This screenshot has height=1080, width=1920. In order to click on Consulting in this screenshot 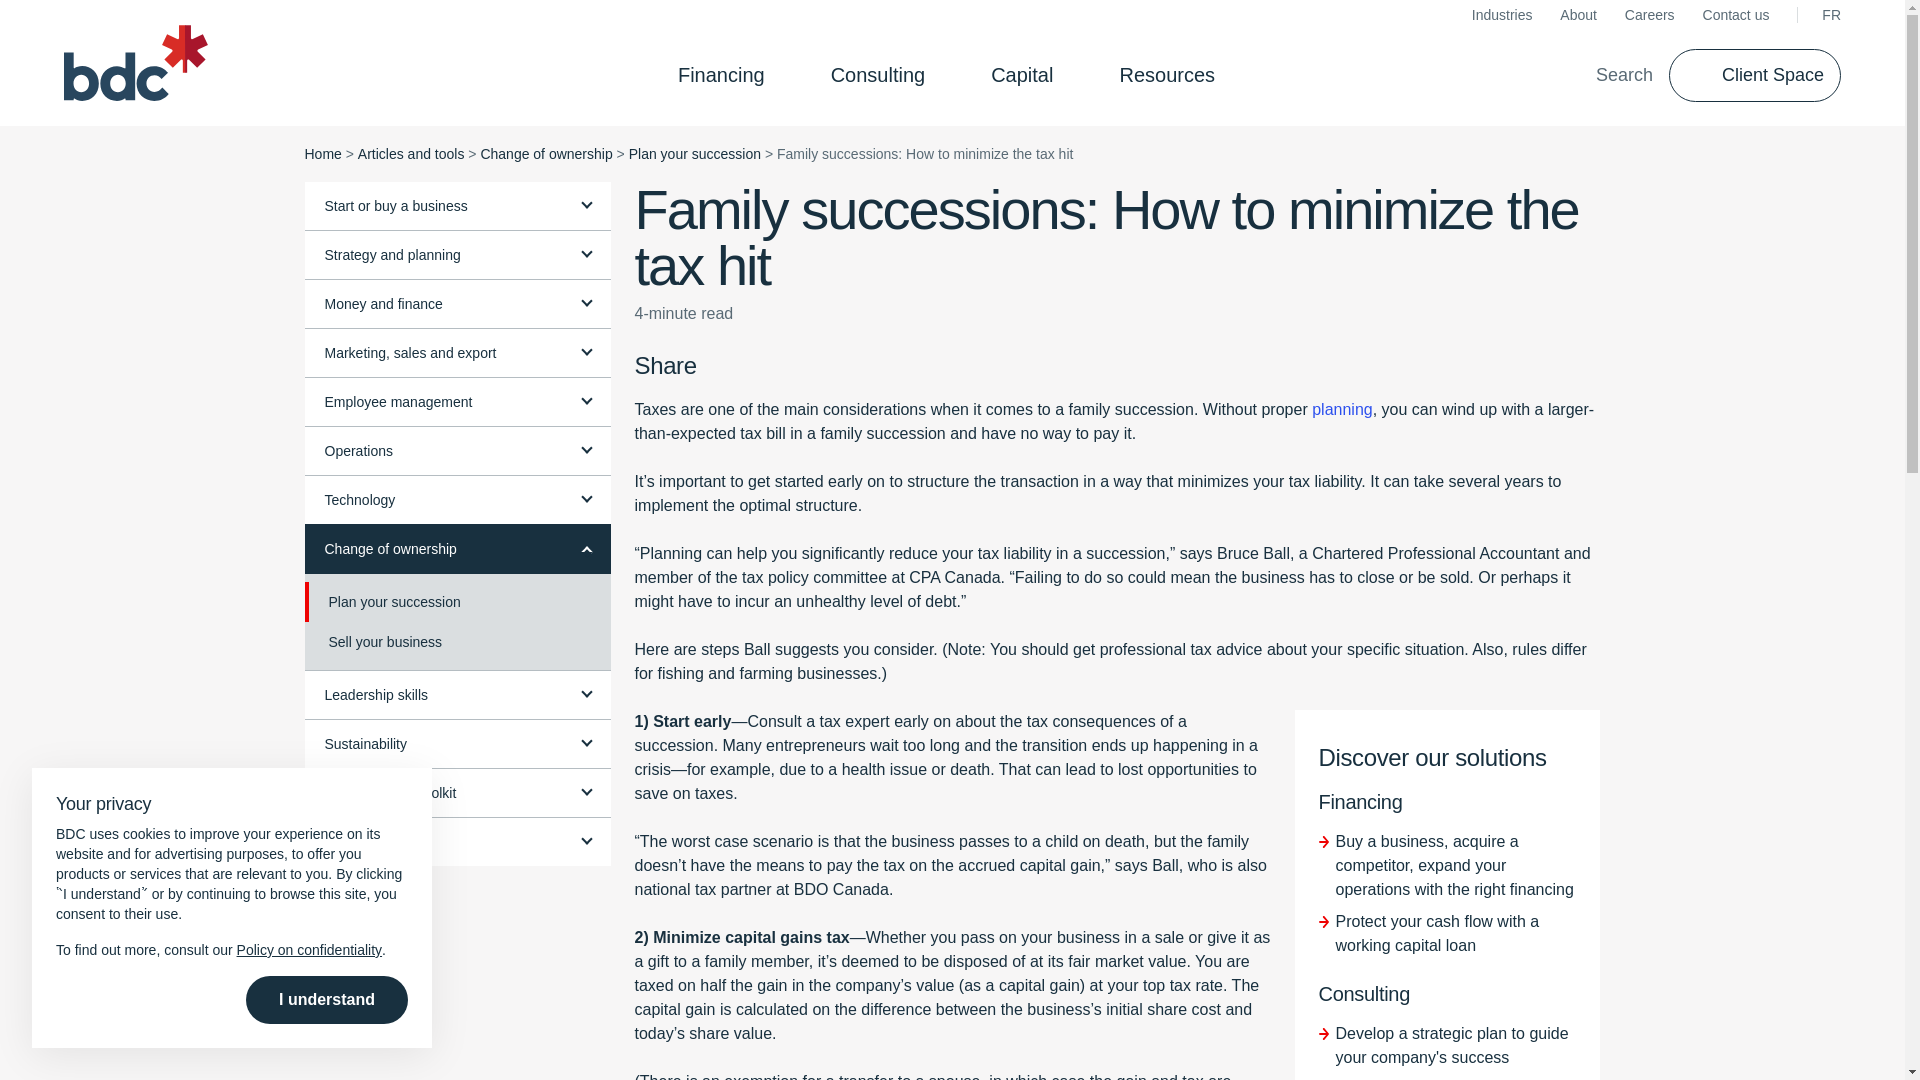, I will do `click(884, 74)`.